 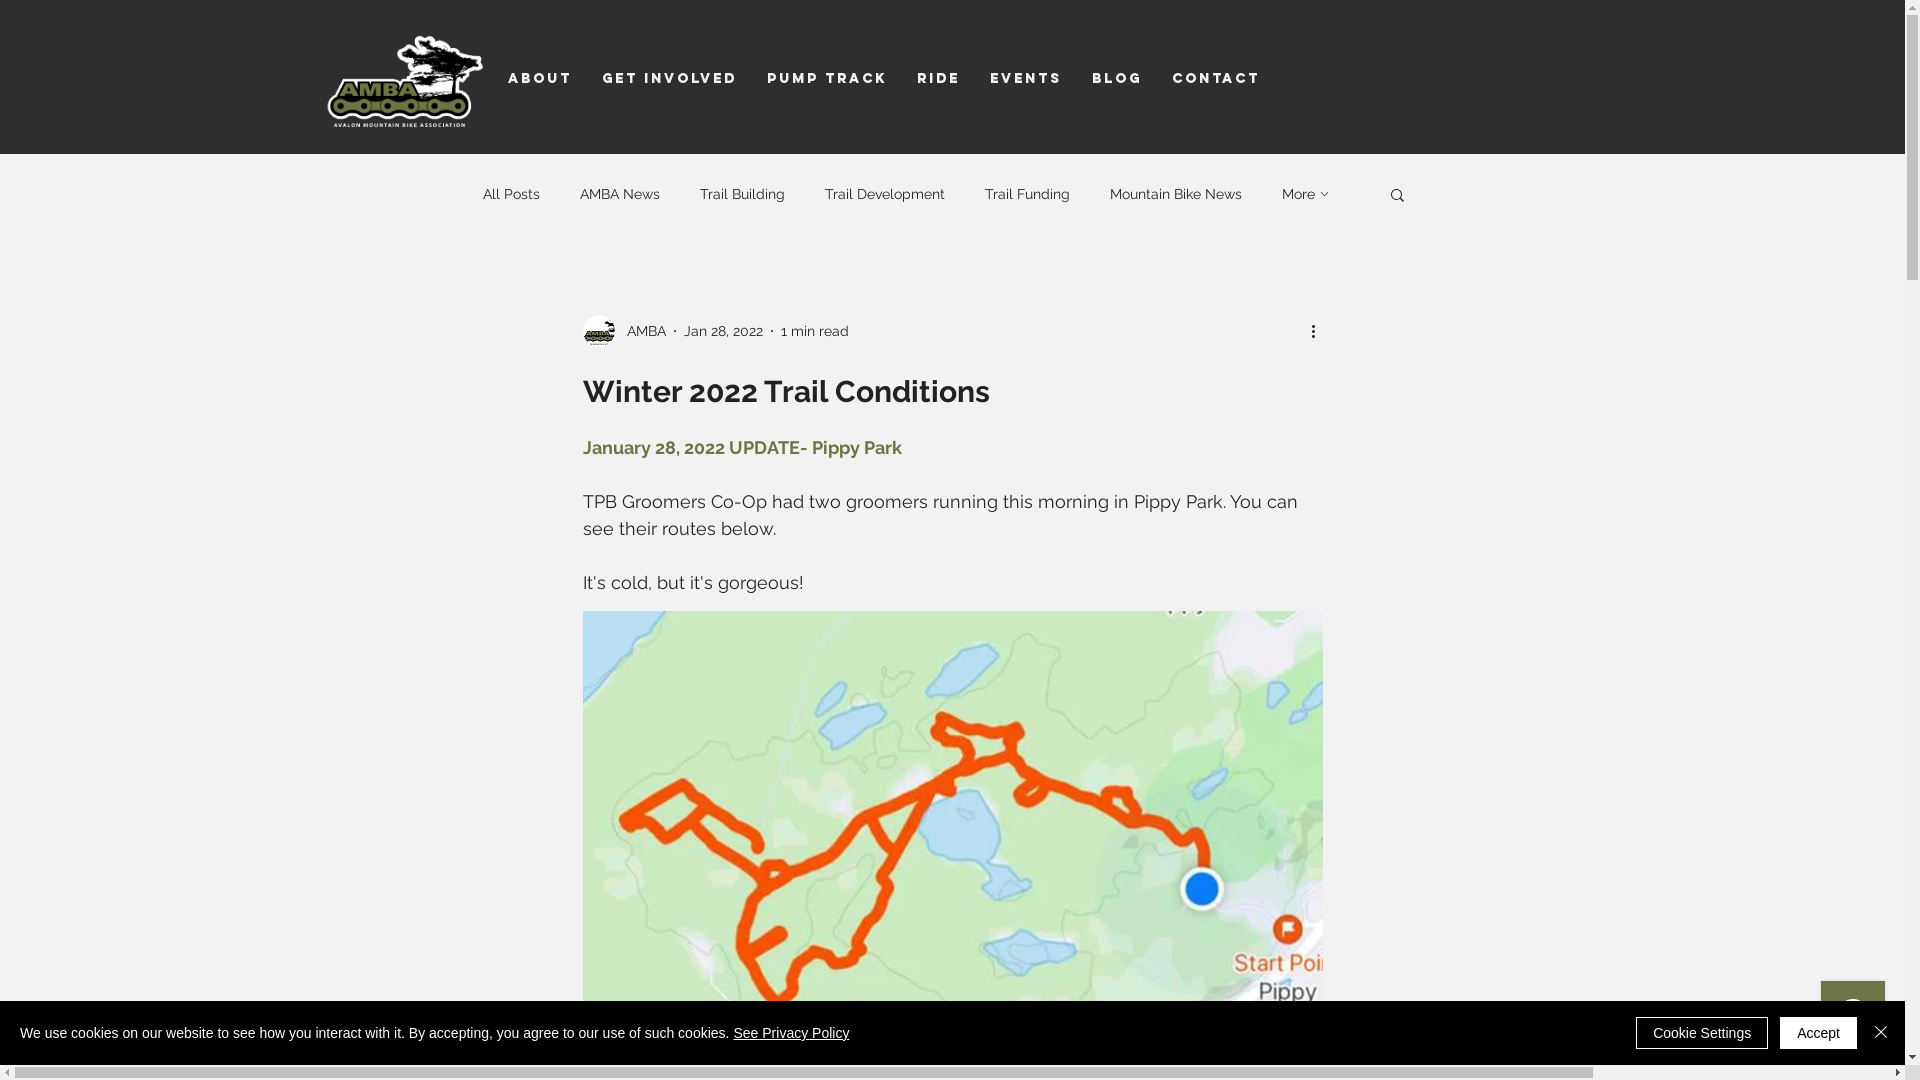 What do you see at coordinates (827, 78) in the screenshot?
I see `Pump Track` at bounding box center [827, 78].